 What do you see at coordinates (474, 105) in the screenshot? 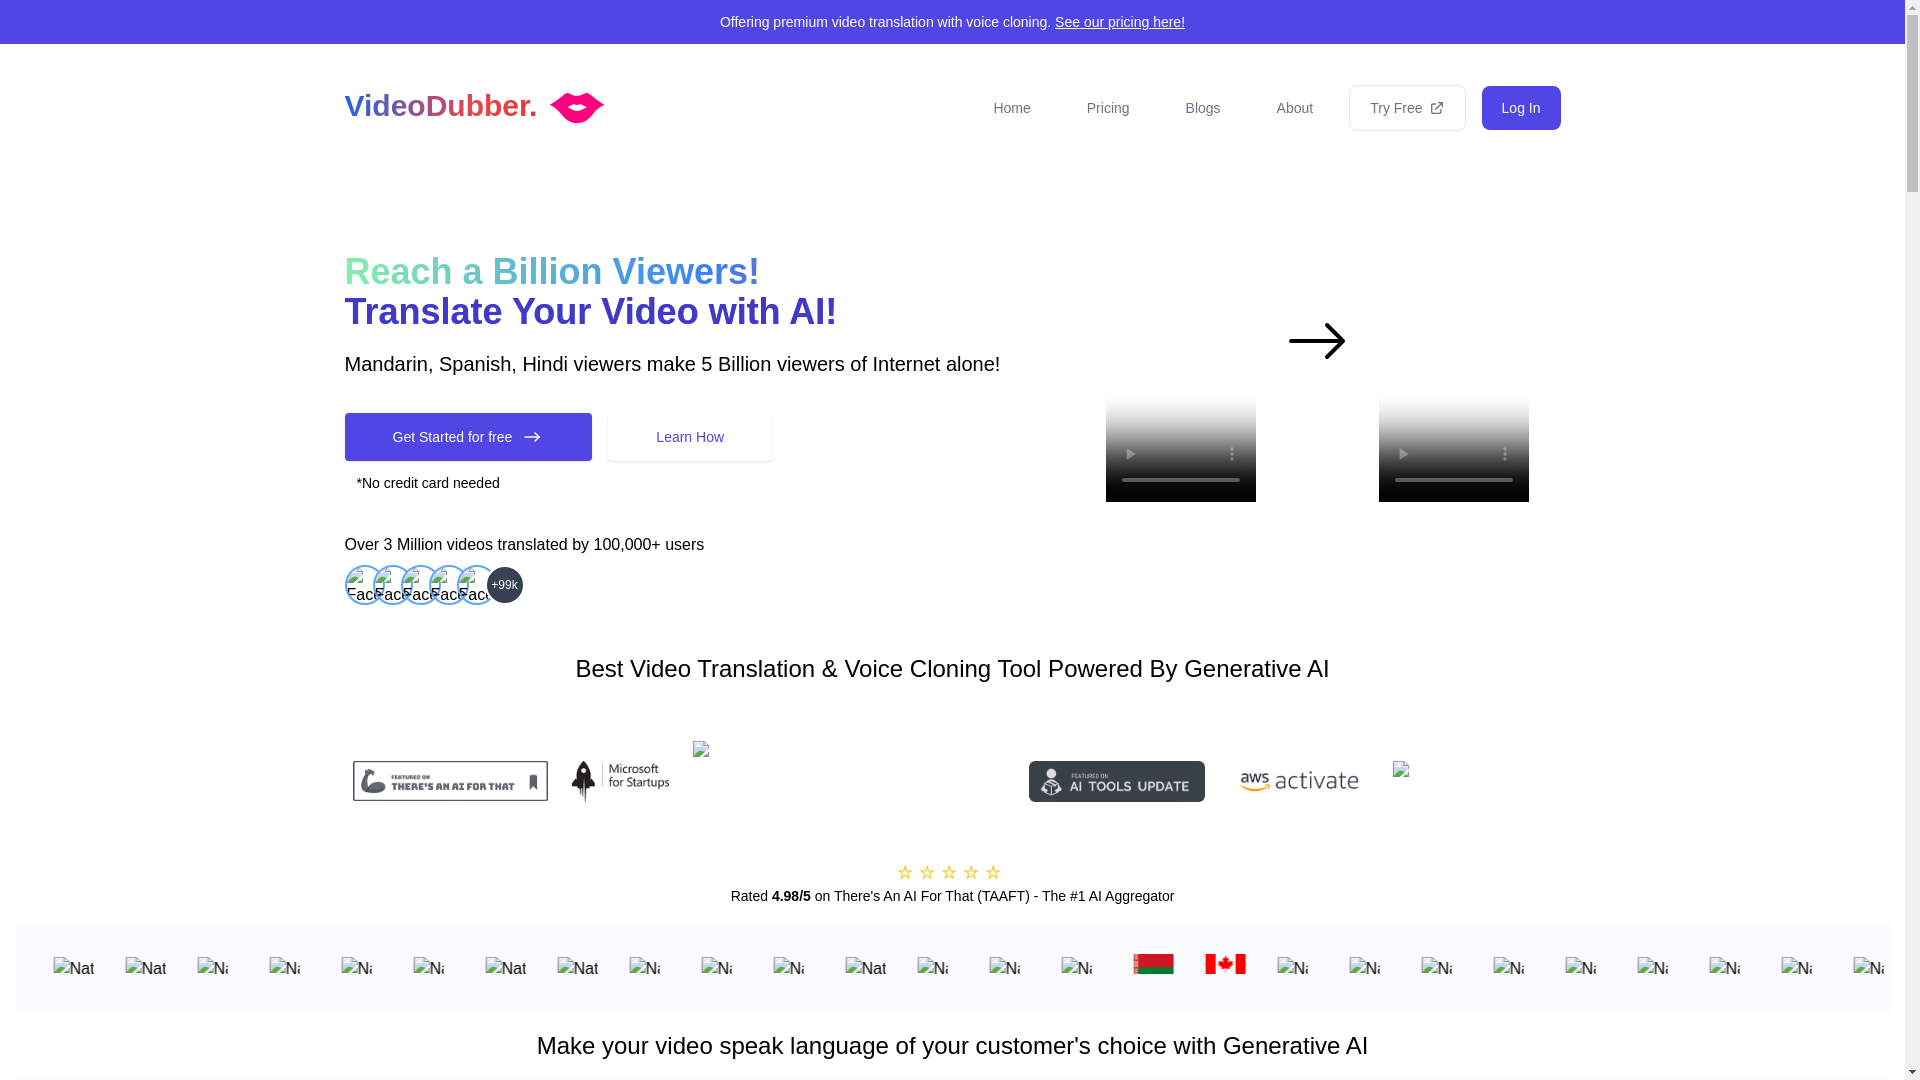
I see `VideoDubber.` at bounding box center [474, 105].